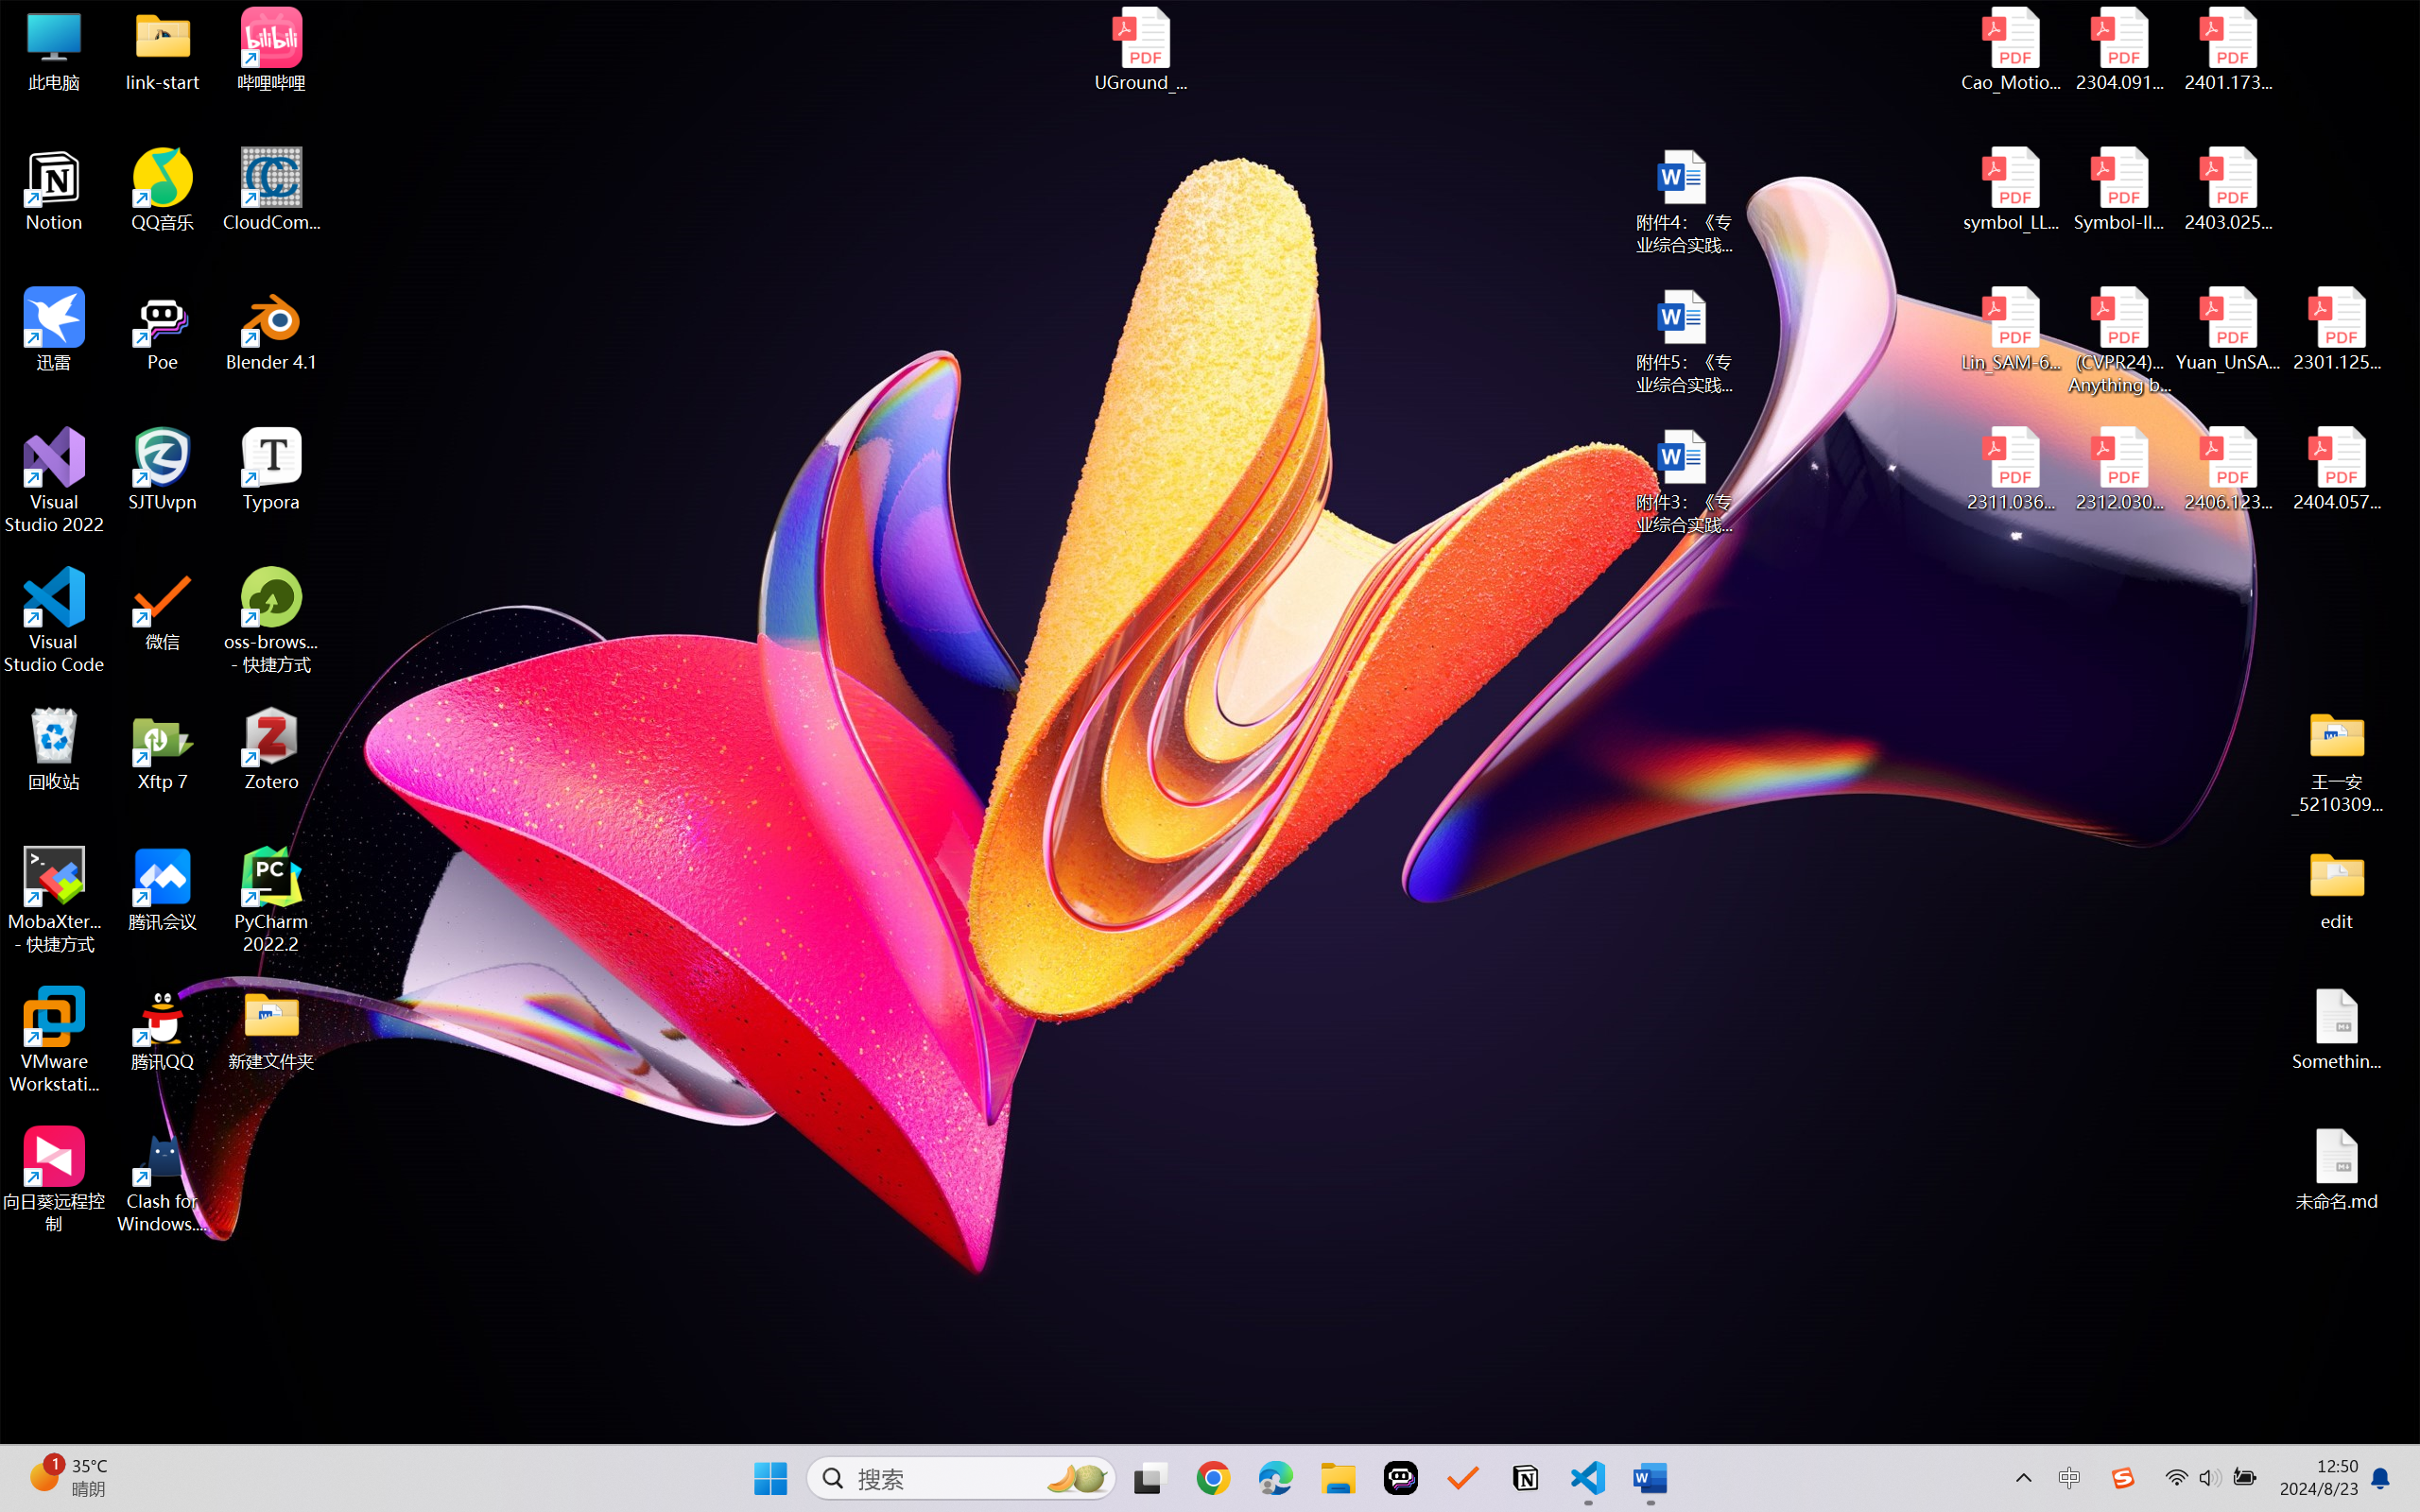 The width and height of the screenshot is (2420, 1512). What do you see at coordinates (55, 481) in the screenshot?
I see `Visual Studio 2022` at bounding box center [55, 481].